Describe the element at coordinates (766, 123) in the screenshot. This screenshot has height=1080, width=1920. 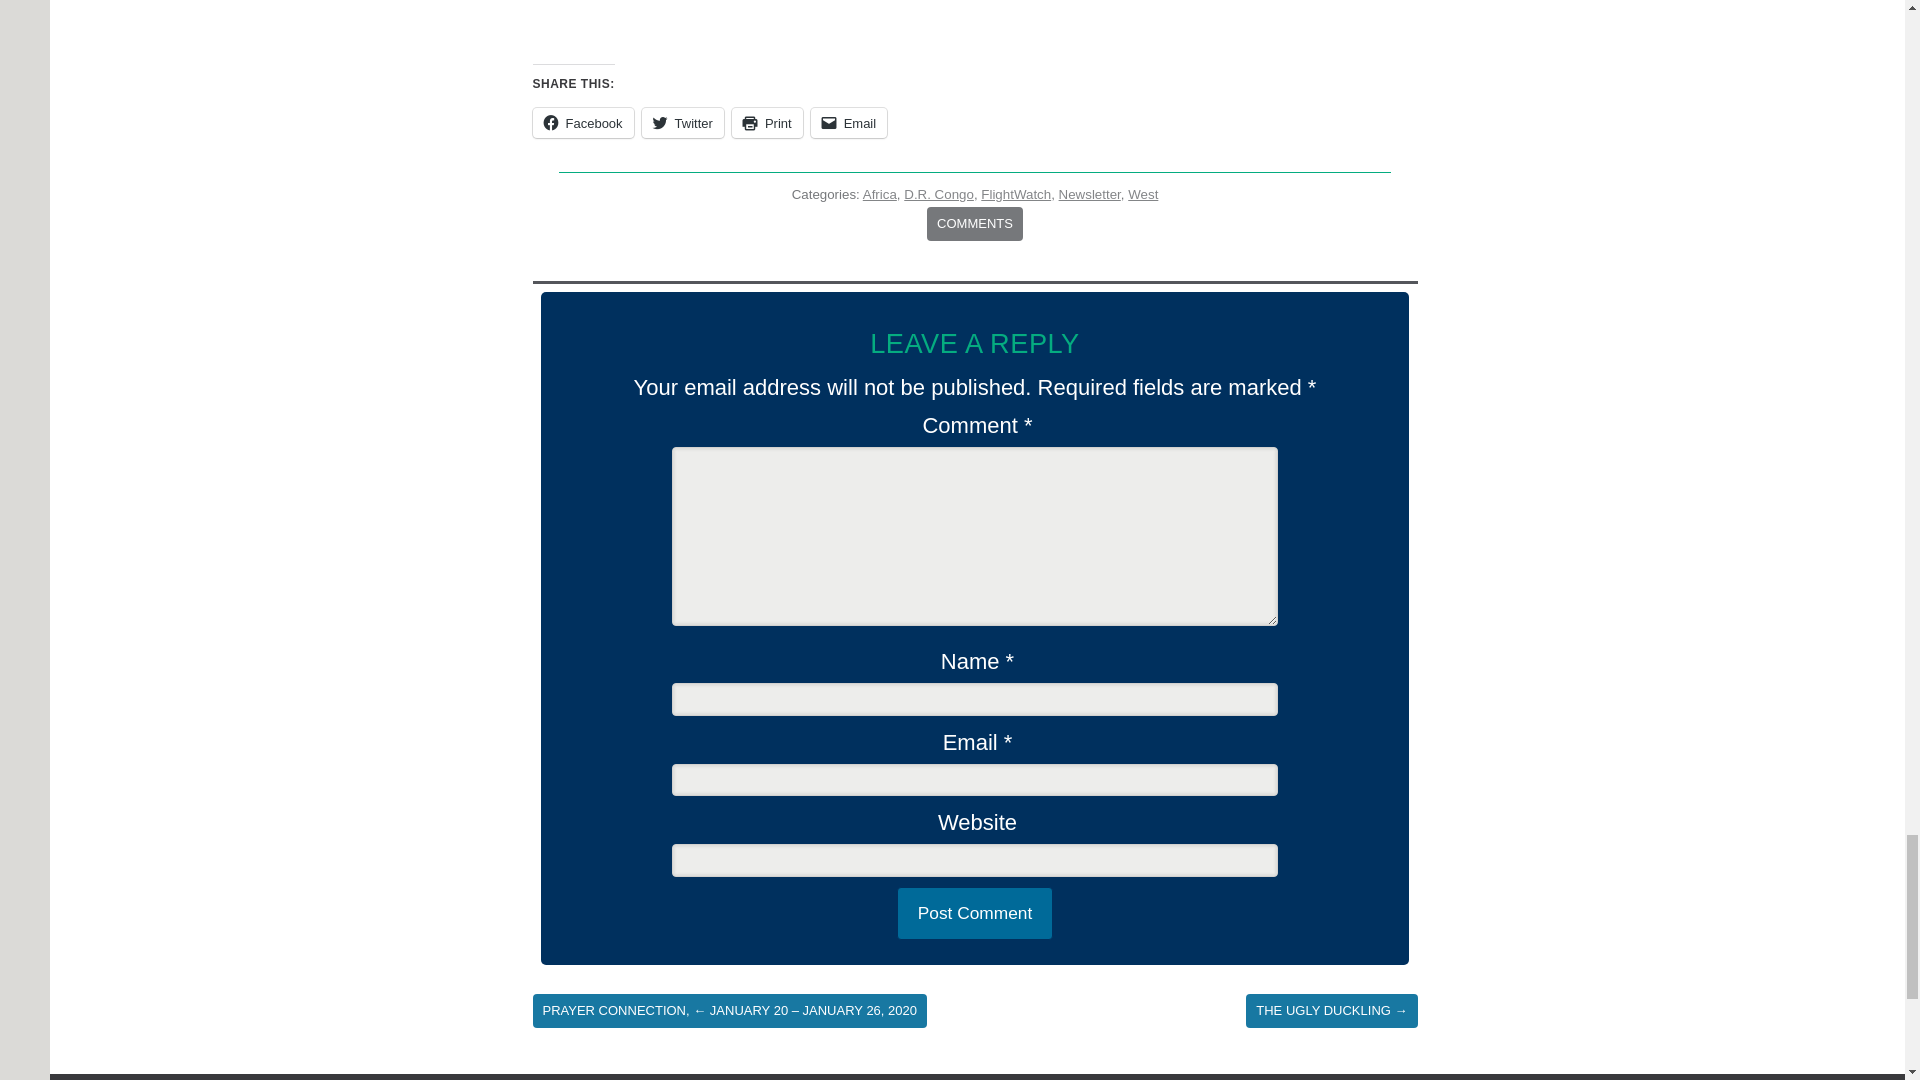
I see `Print` at that location.